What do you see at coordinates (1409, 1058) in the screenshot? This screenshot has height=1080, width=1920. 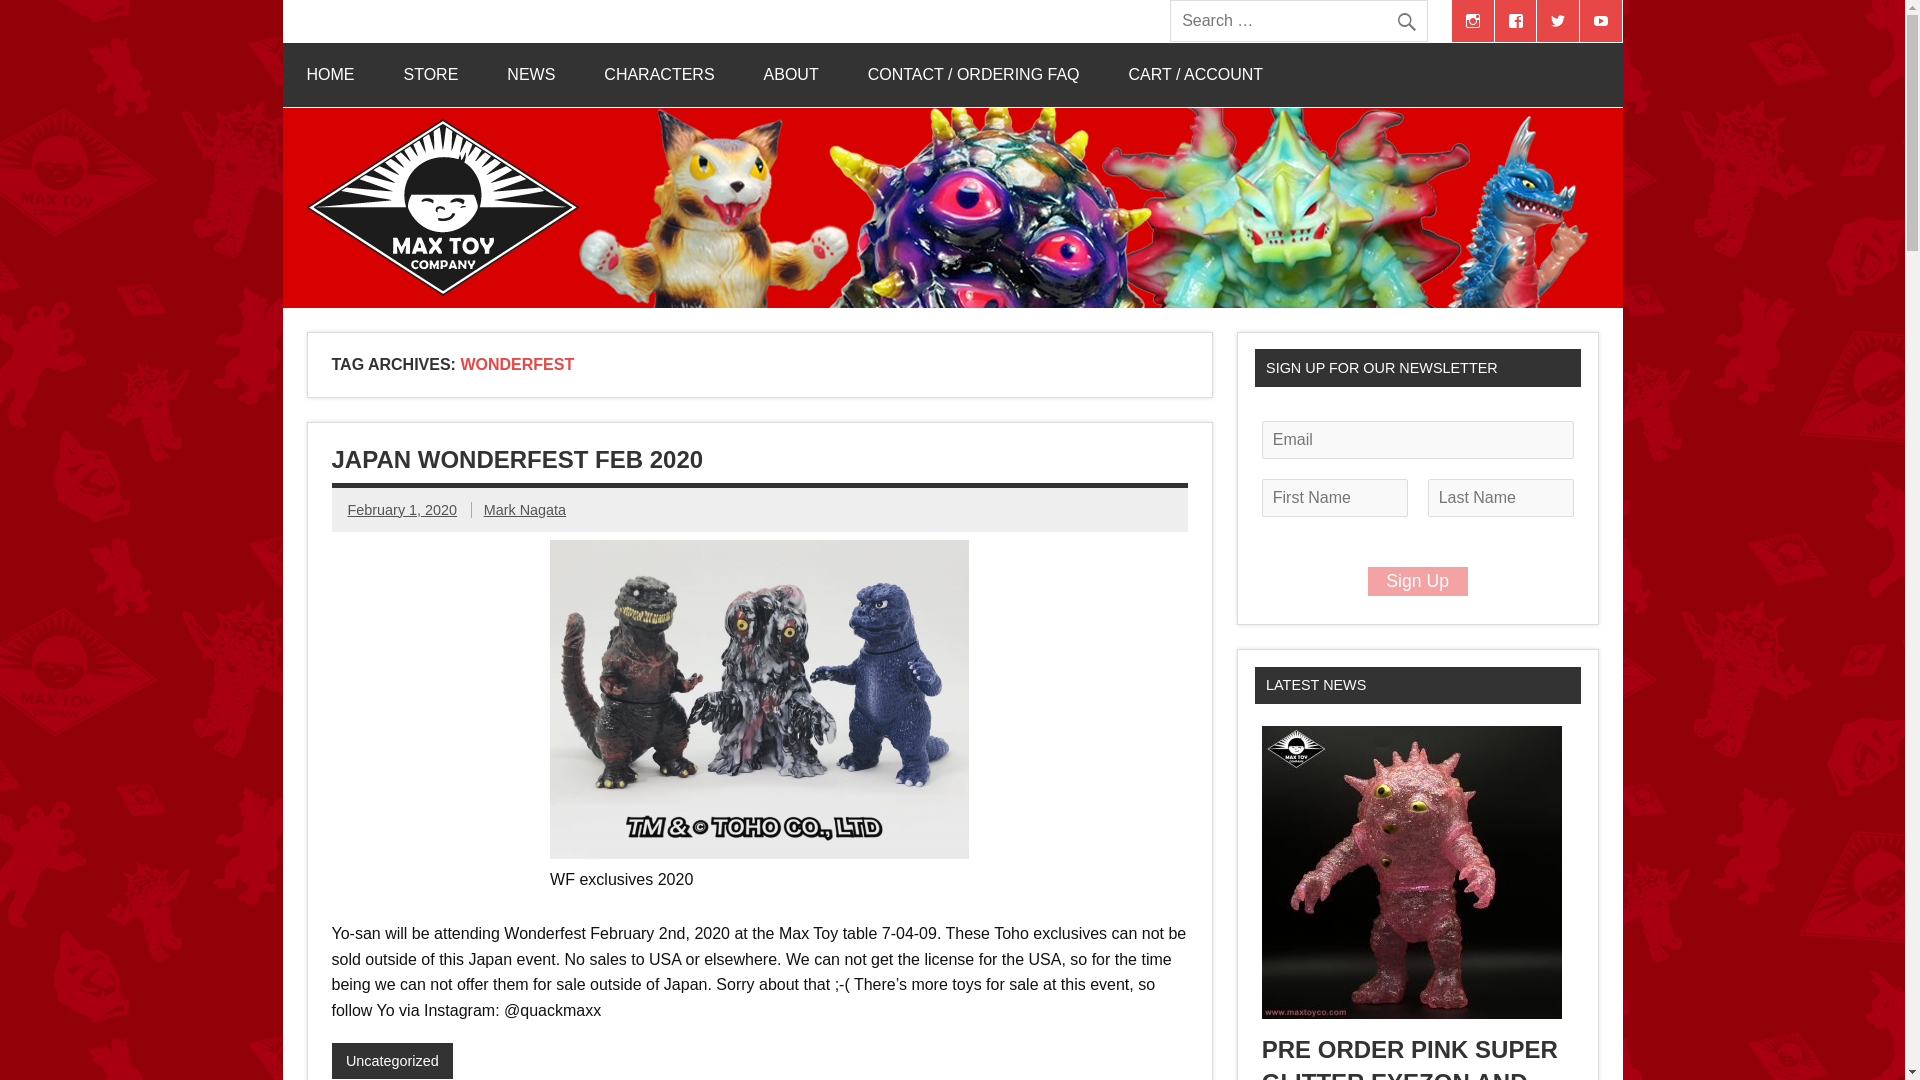 I see `Pre Order Pink Super Glitter Eyezon and More !` at bounding box center [1409, 1058].